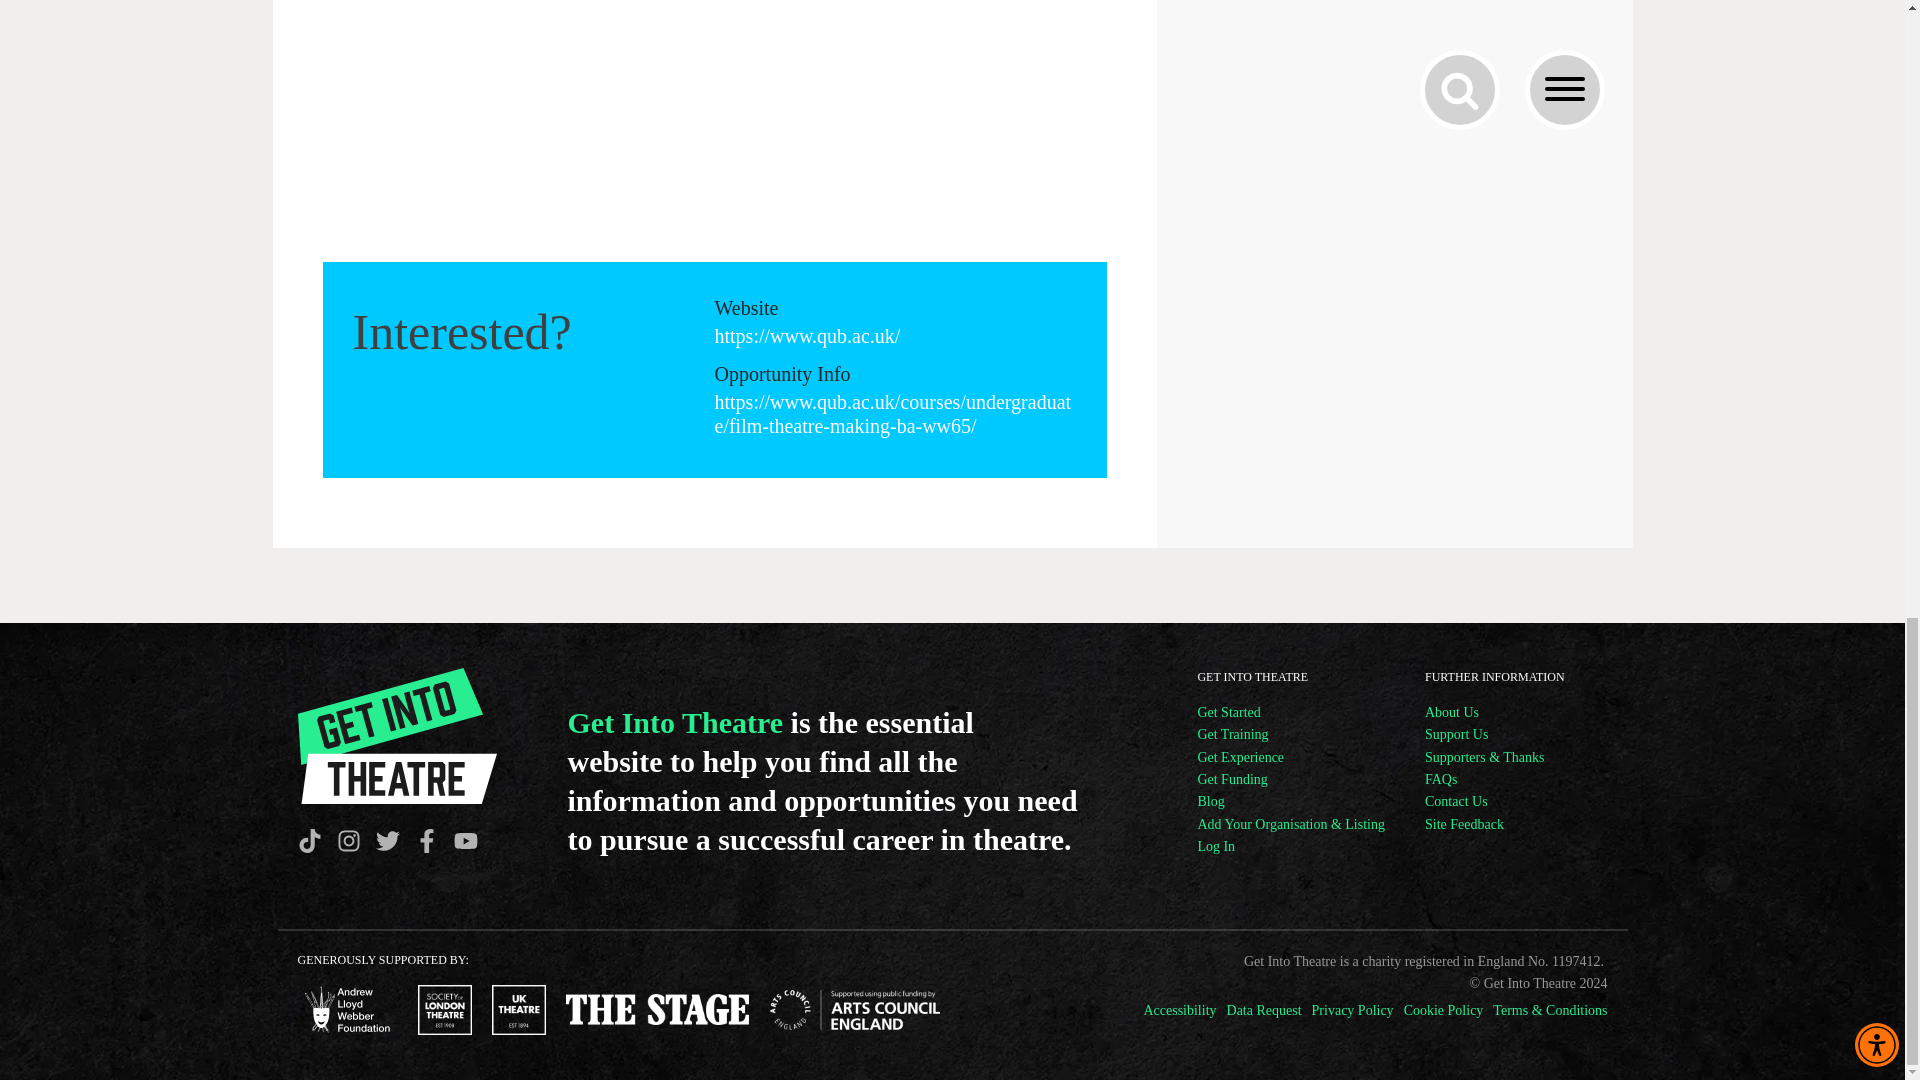 The height and width of the screenshot is (1080, 1920). What do you see at coordinates (1484, 734) in the screenshot?
I see `Support Us` at bounding box center [1484, 734].